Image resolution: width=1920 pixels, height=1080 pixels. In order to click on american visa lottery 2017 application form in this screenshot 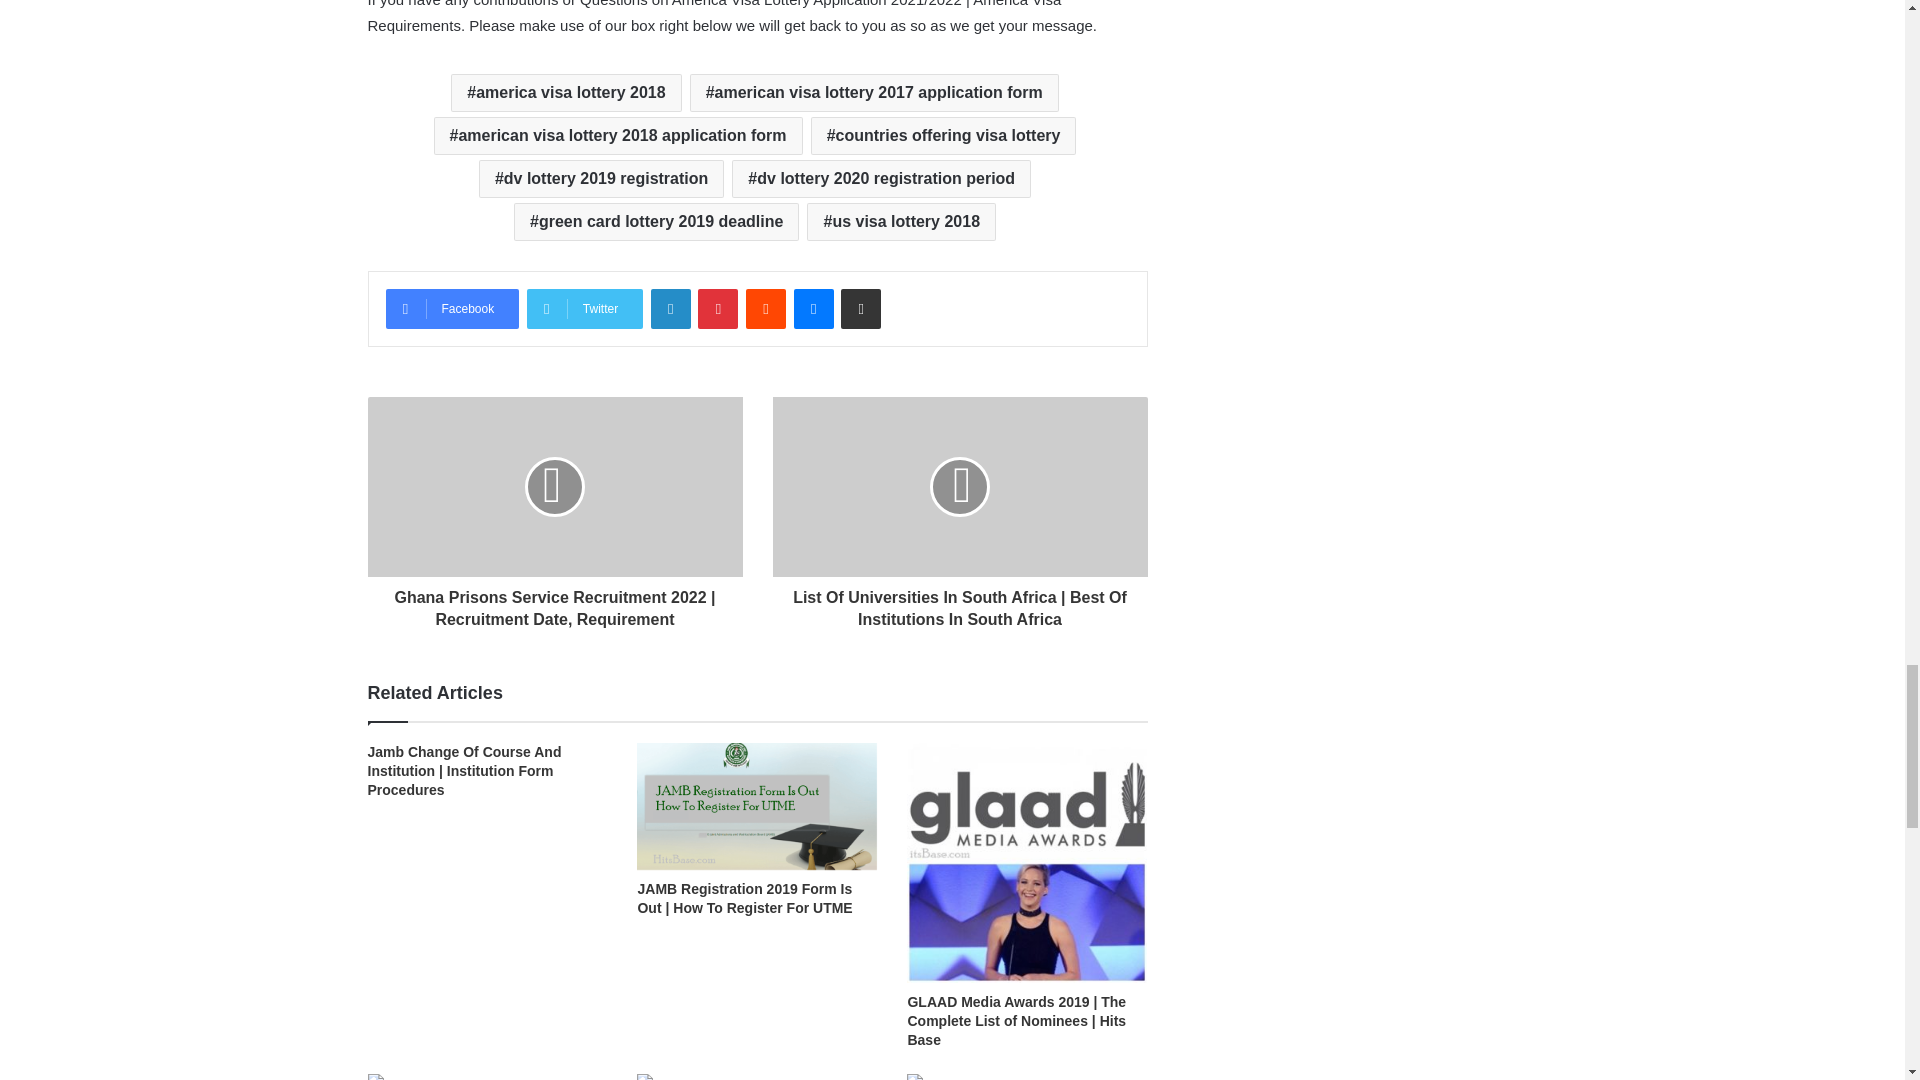, I will do `click(874, 93)`.